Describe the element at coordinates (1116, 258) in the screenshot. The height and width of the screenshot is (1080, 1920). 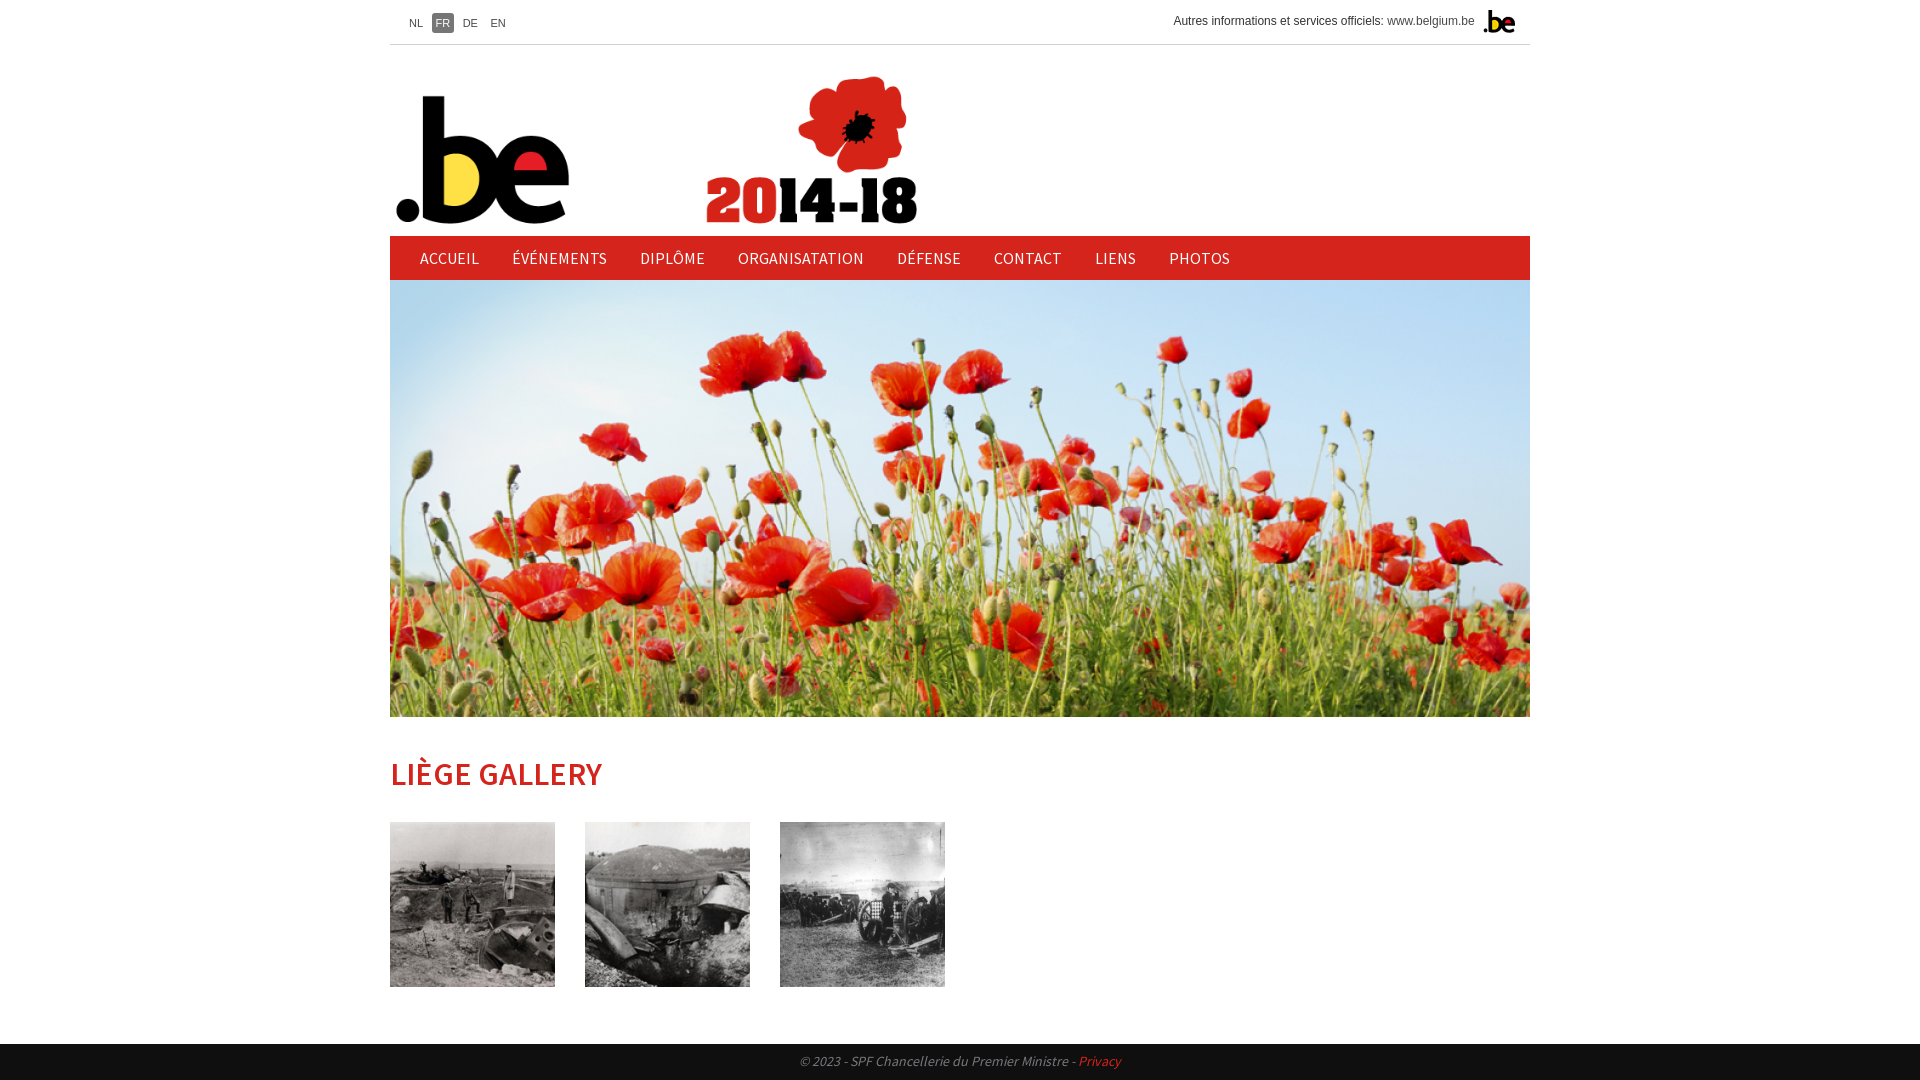
I see `LIENS` at that location.